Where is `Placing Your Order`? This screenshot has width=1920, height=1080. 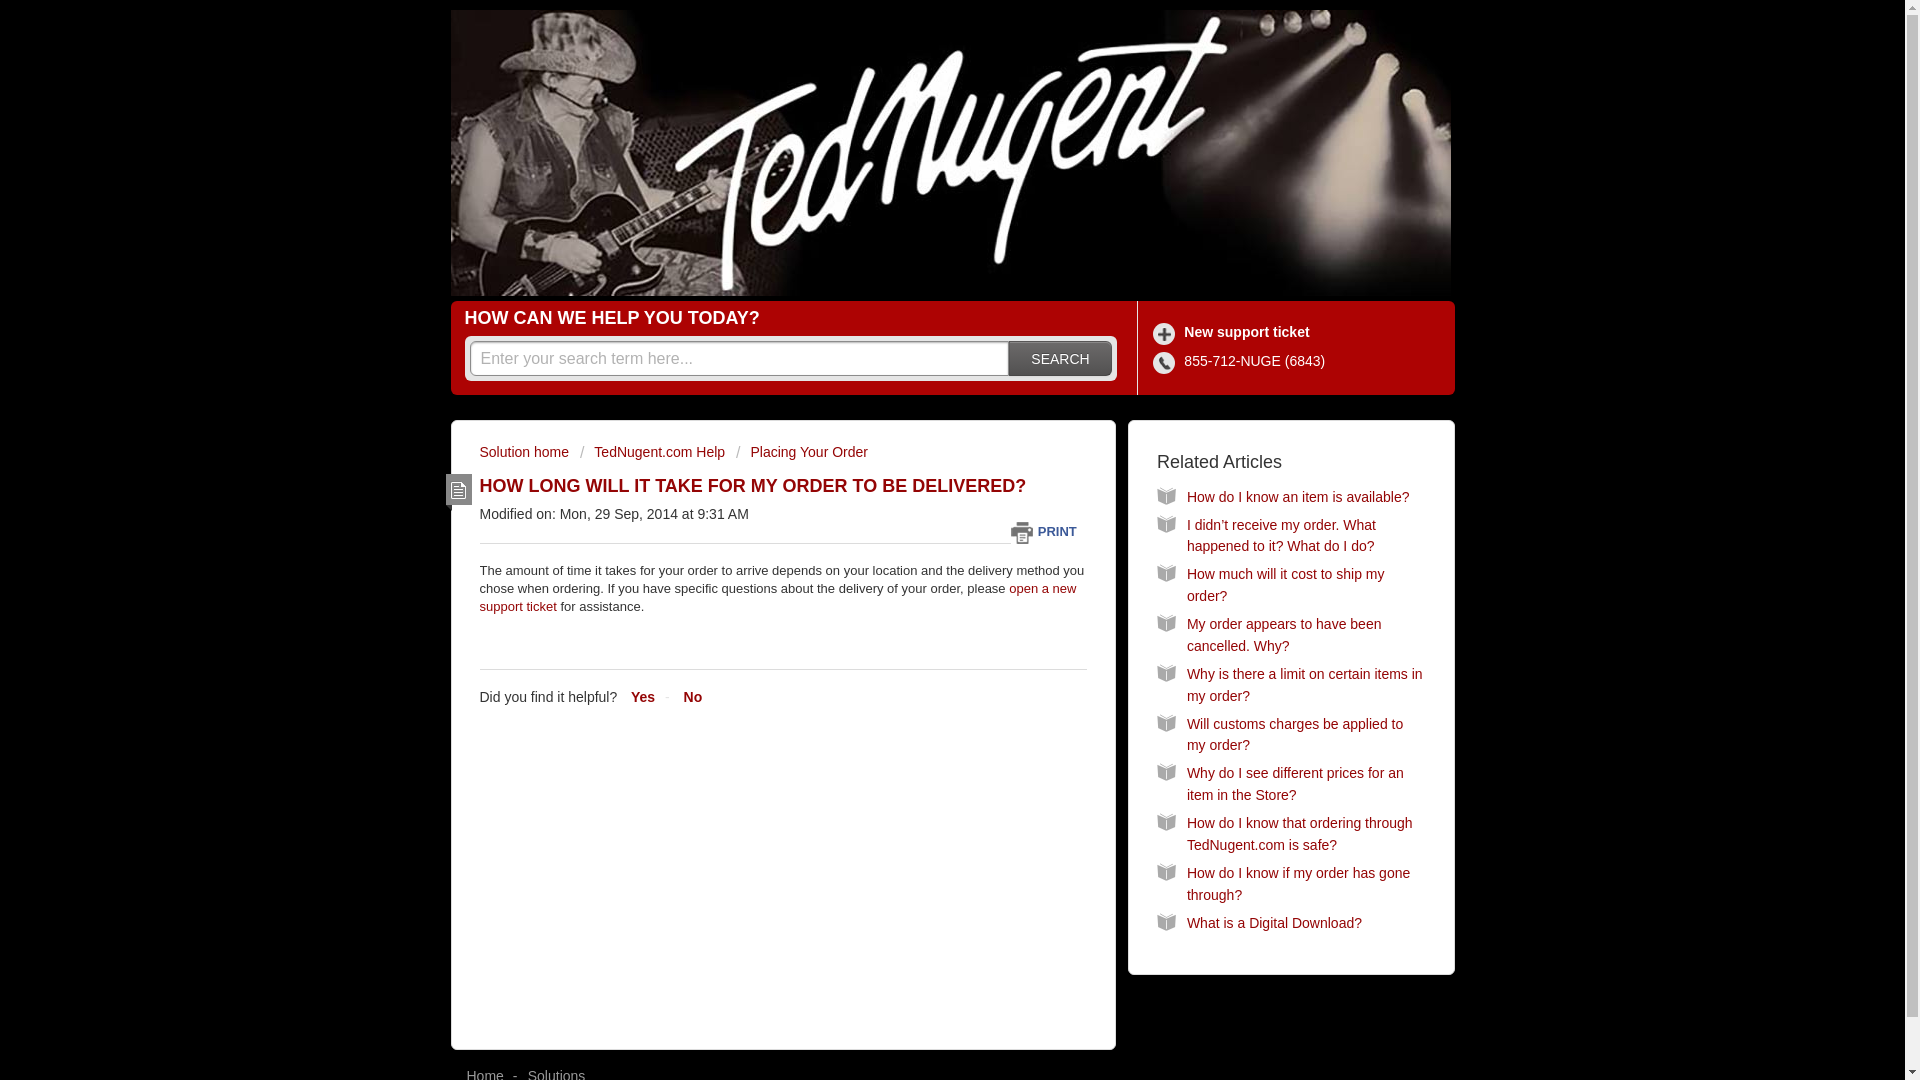
Placing Your Order is located at coordinates (801, 452).